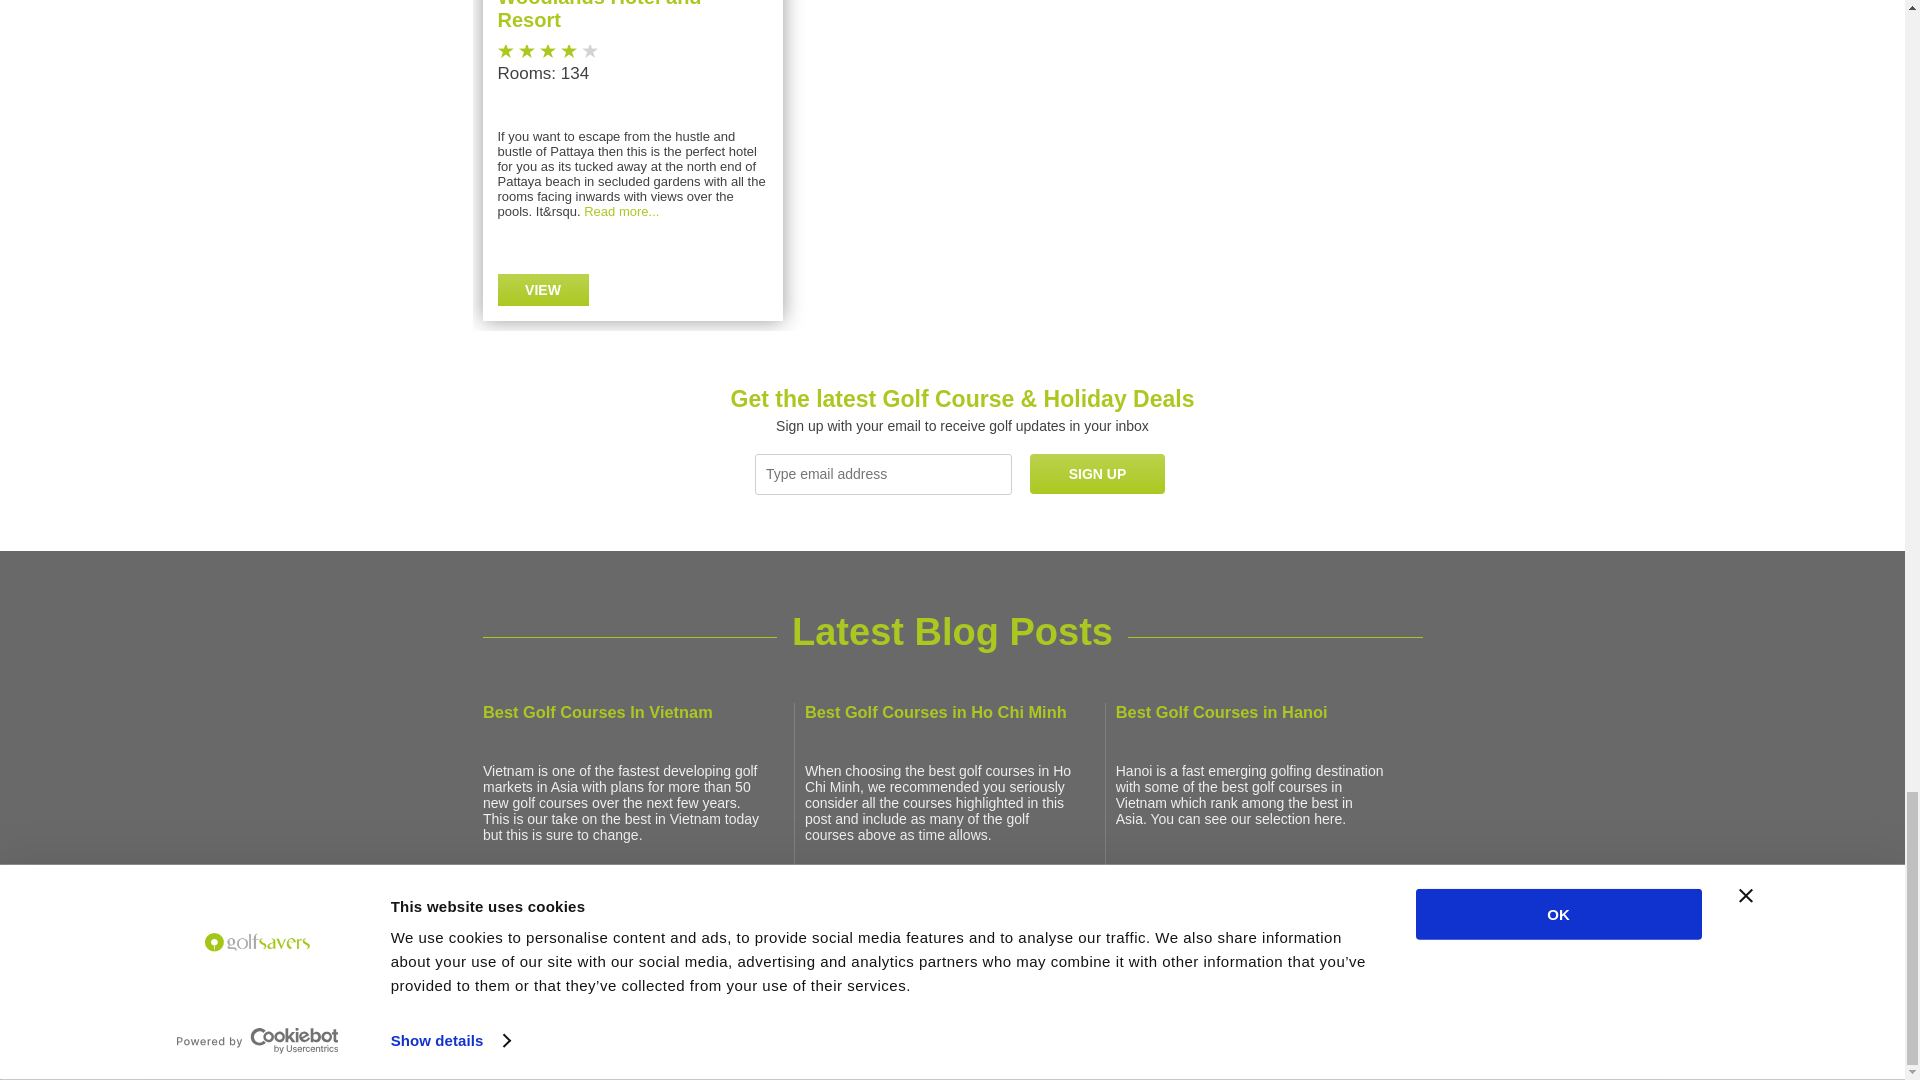 The width and height of the screenshot is (1920, 1080). Describe the element at coordinates (1097, 473) in the screenshot. I see `SIGN UP` at that location.